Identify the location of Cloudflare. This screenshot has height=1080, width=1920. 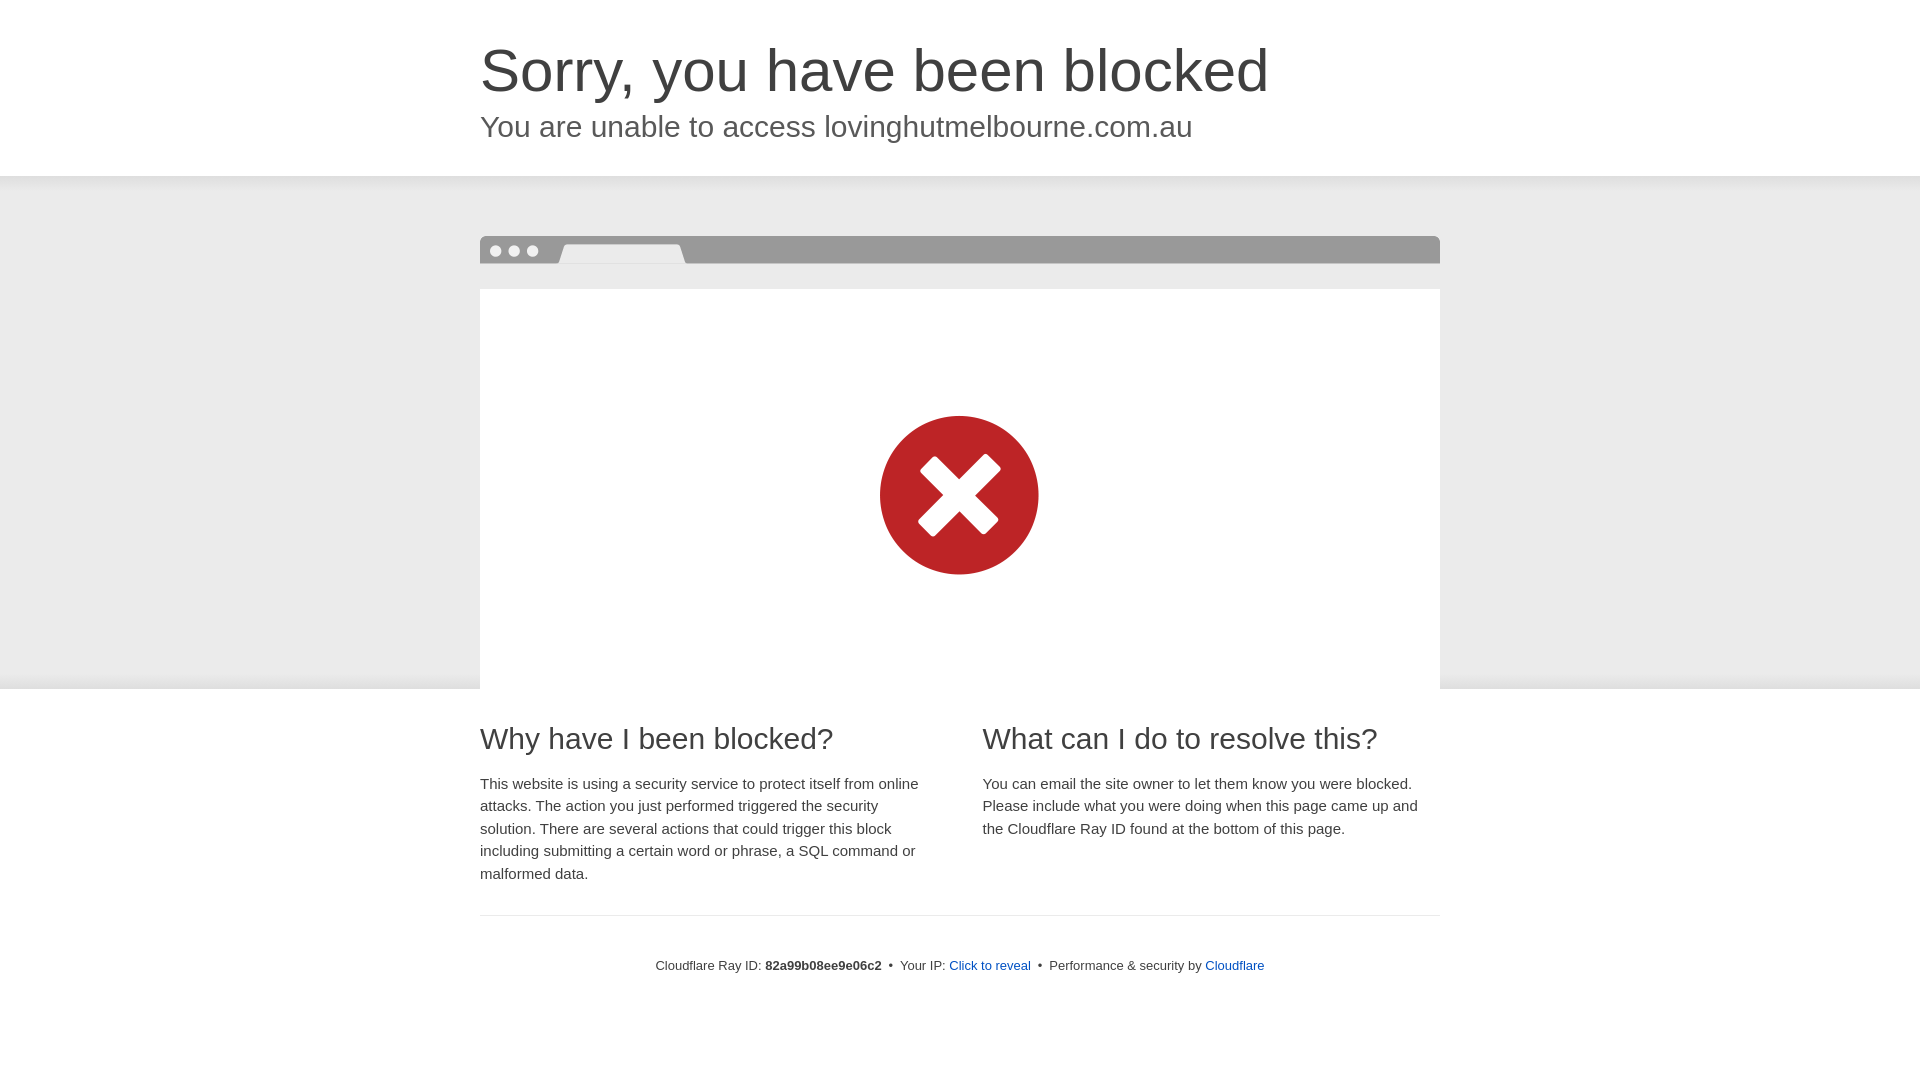
(1234, 966).